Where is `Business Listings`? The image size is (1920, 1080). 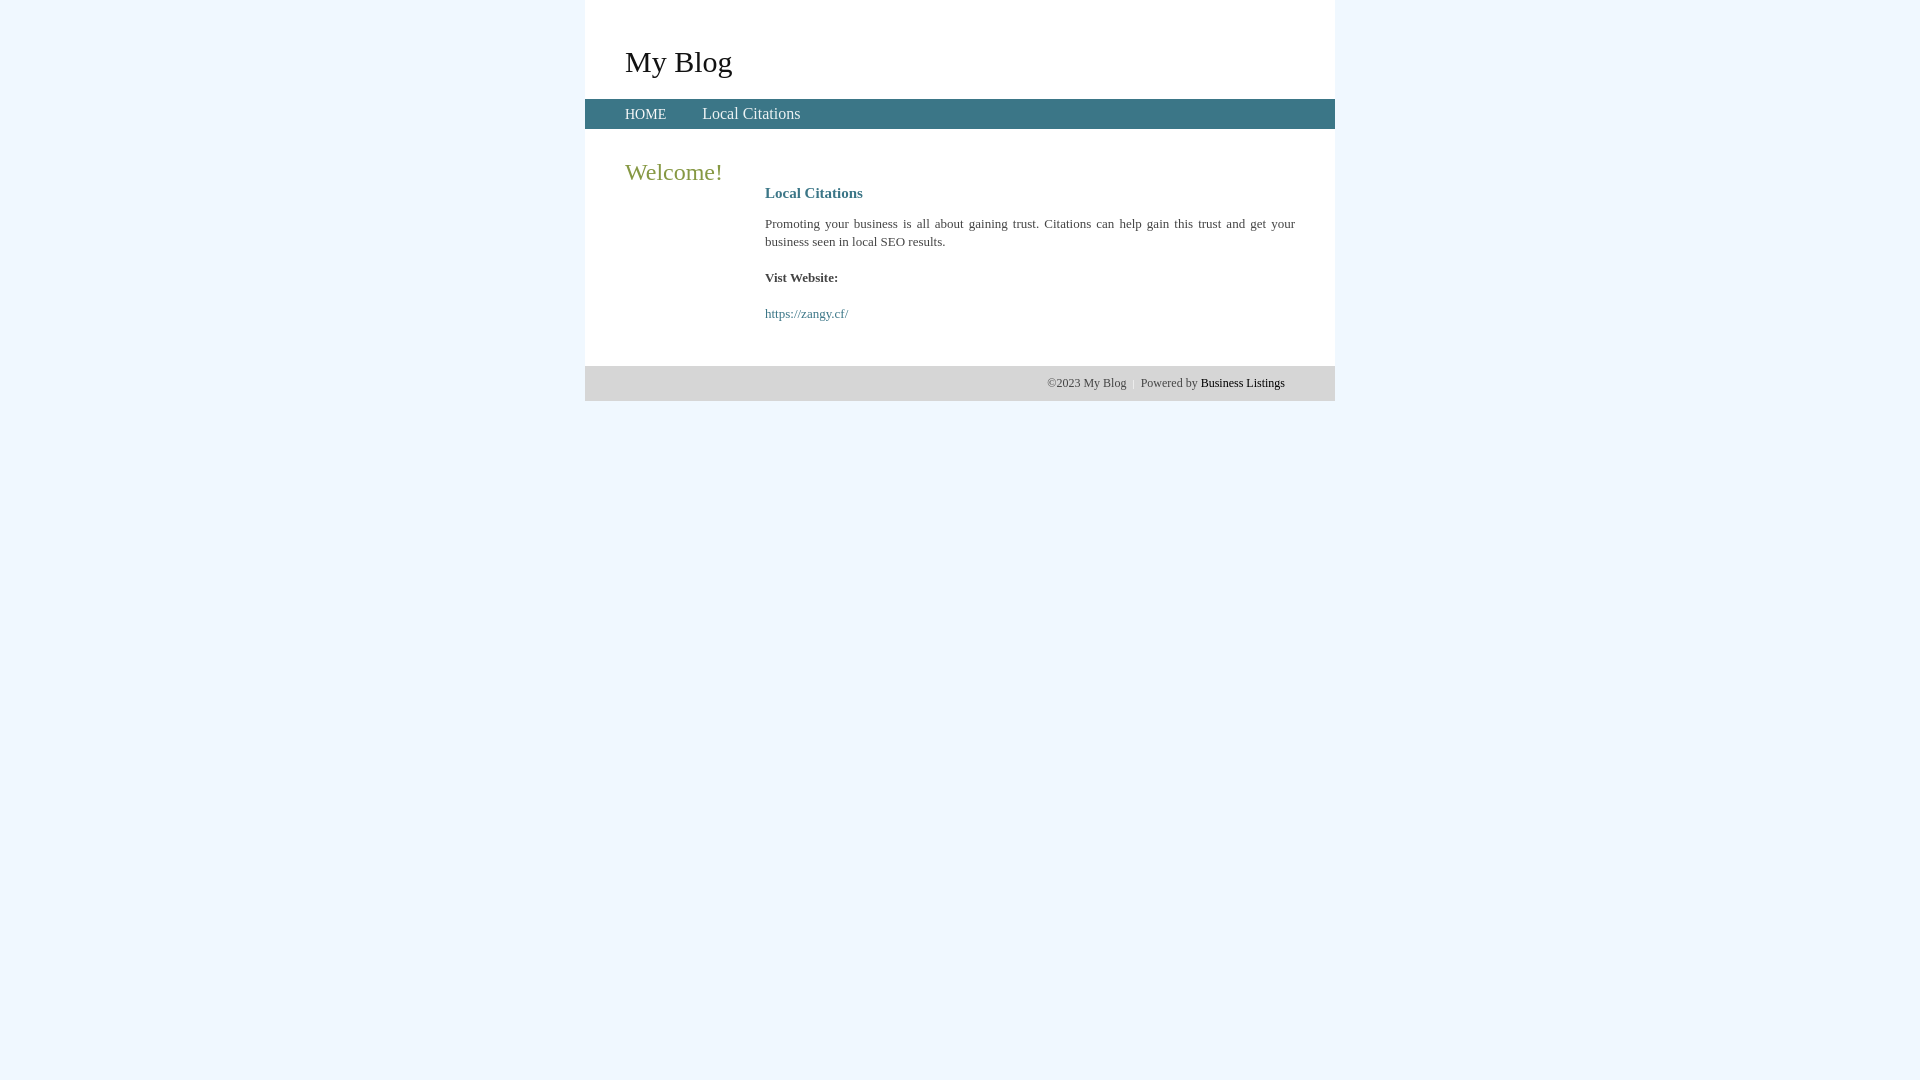 Business Listings is located at coordinates (1243, 383).